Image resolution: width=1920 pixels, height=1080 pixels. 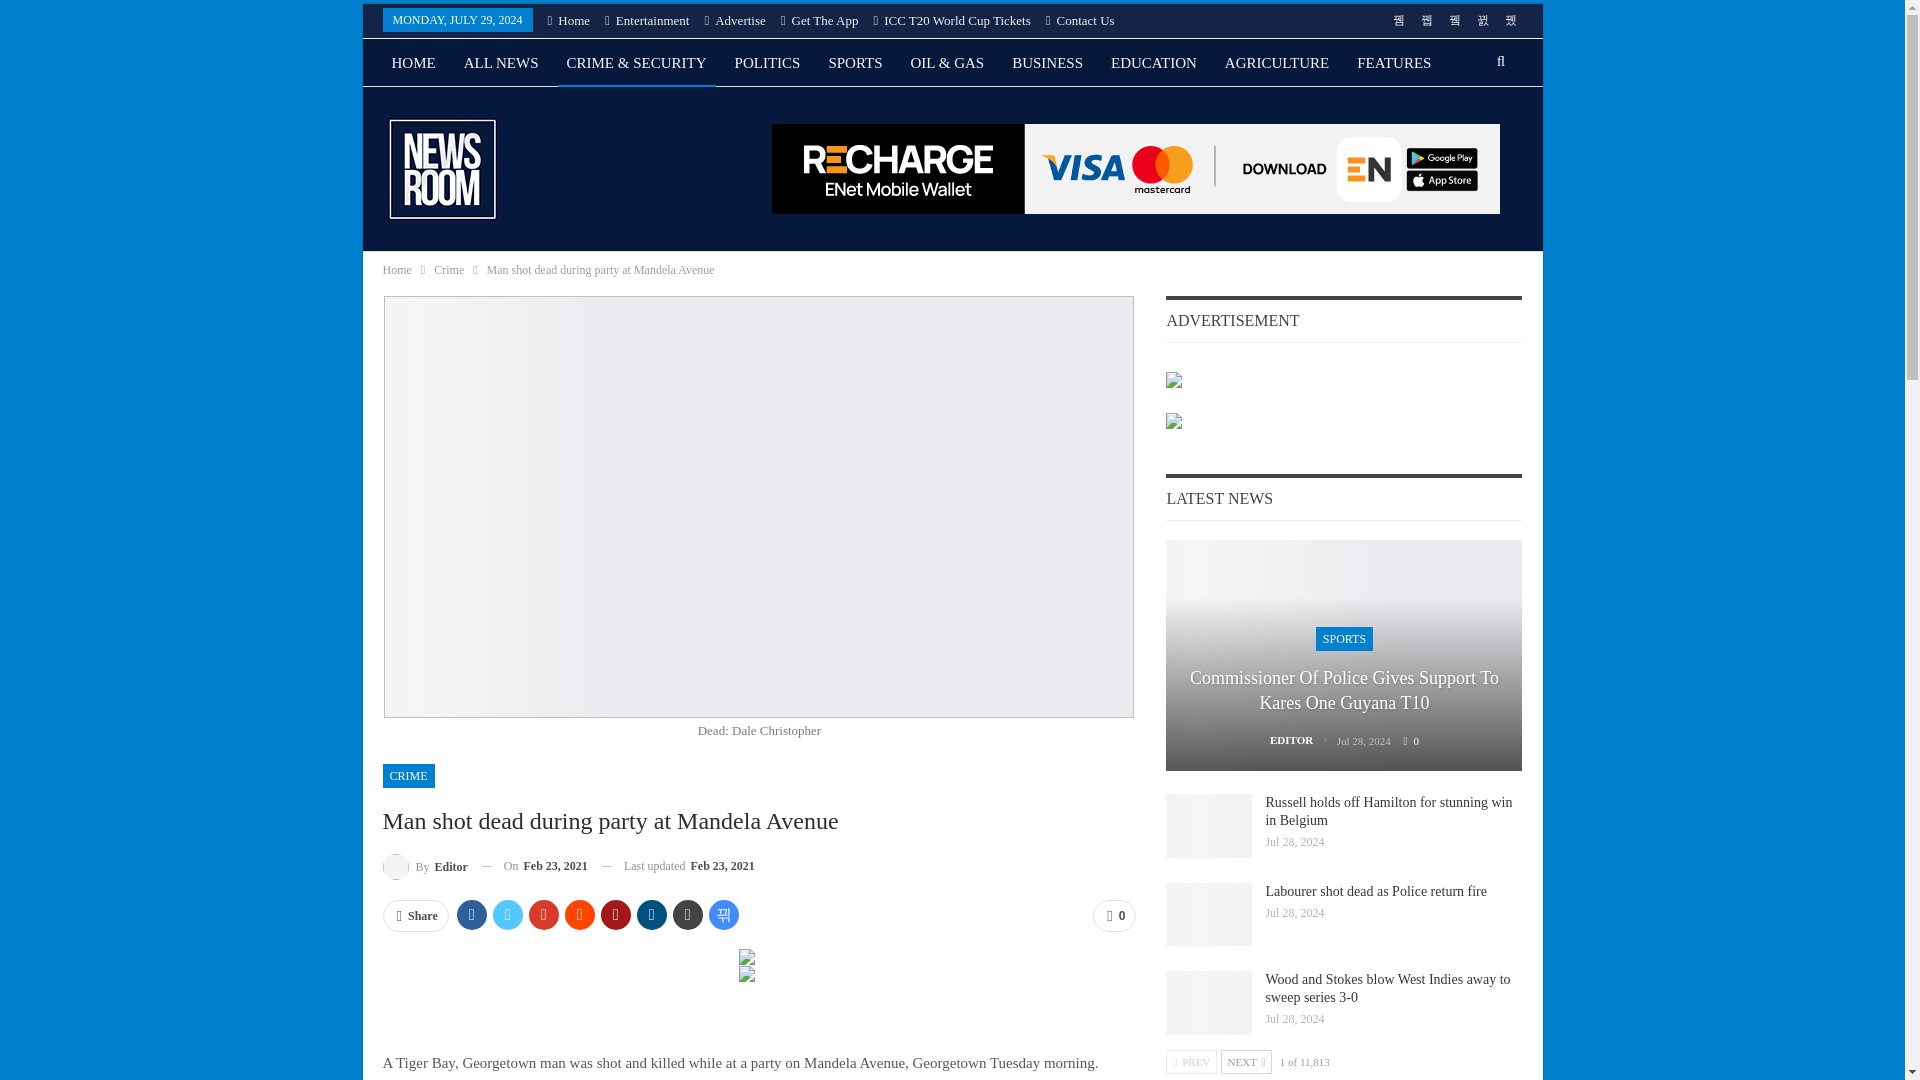 I want to click on SPORTS, so click(x=854, y=62).